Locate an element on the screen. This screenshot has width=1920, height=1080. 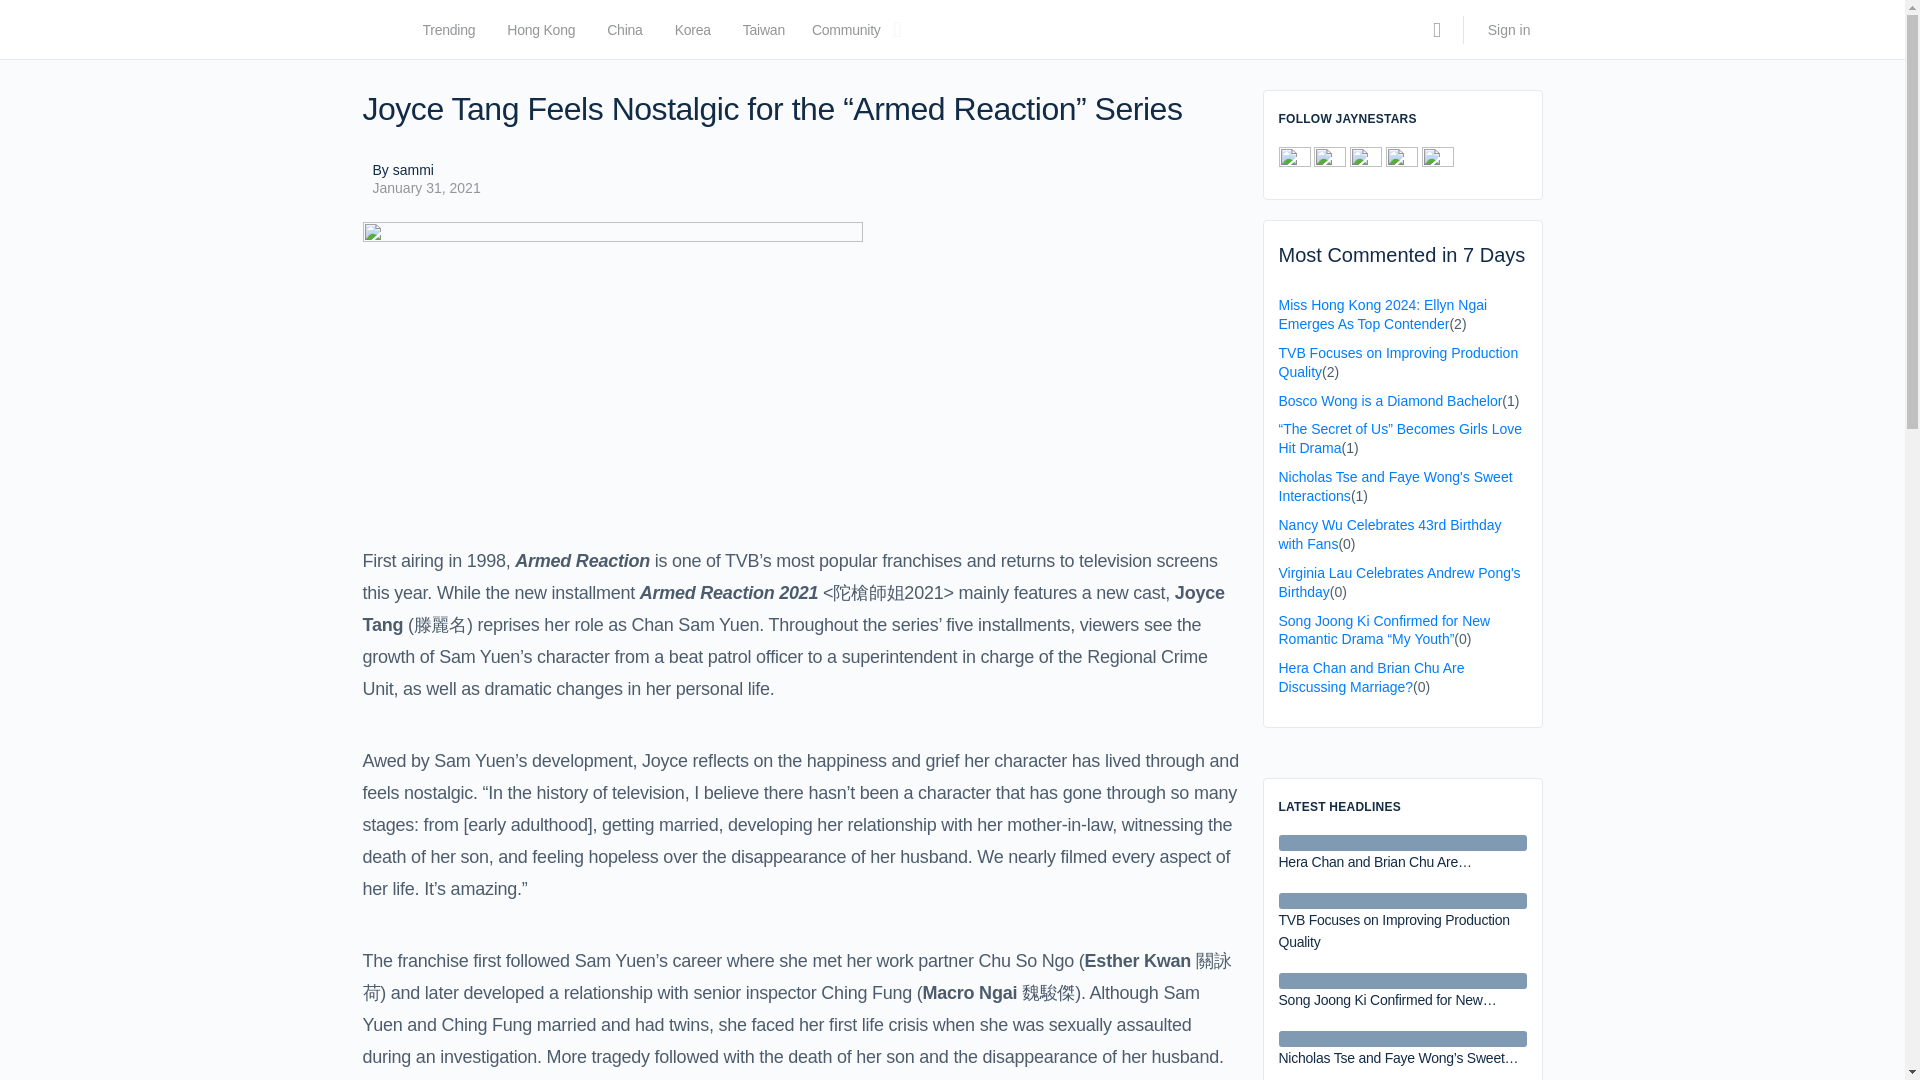
Instagram is located at coordinates (1438, 162).